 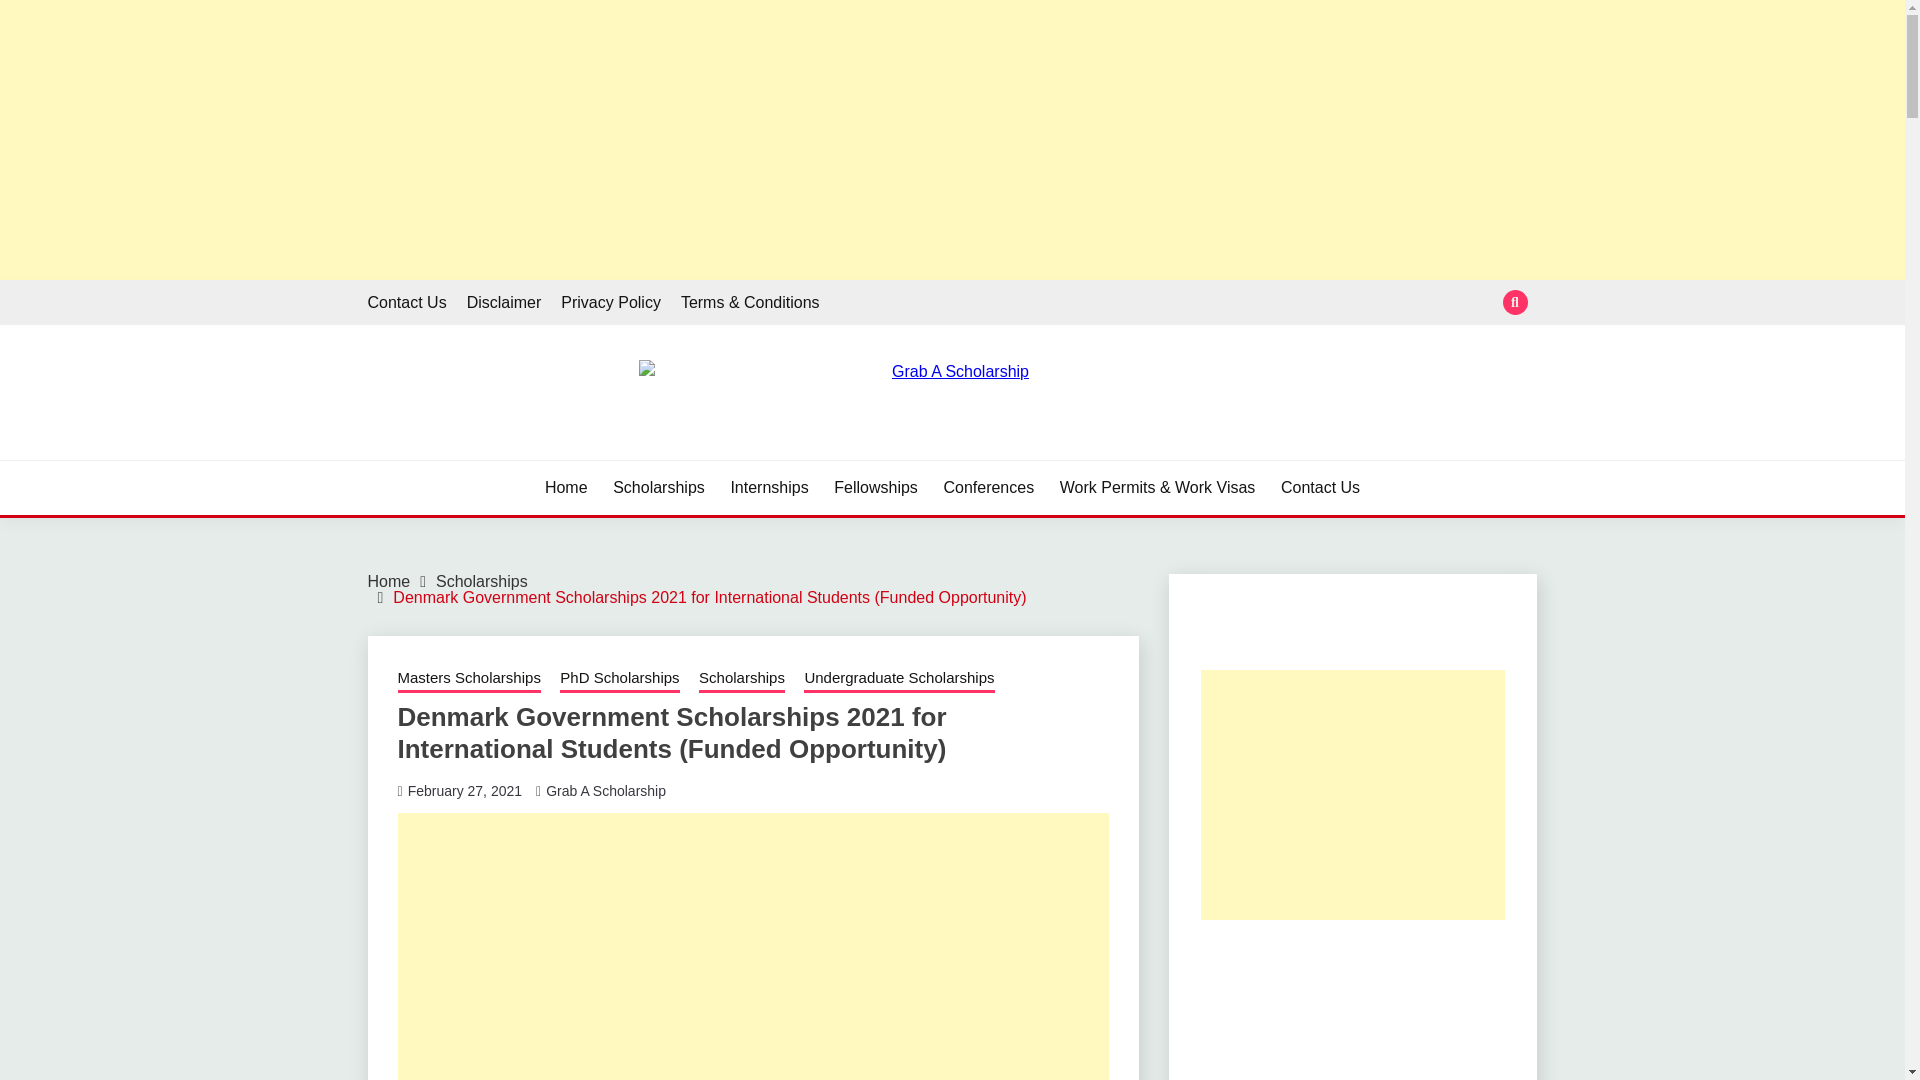 I want to click on Home, so click(x=566, y=488).